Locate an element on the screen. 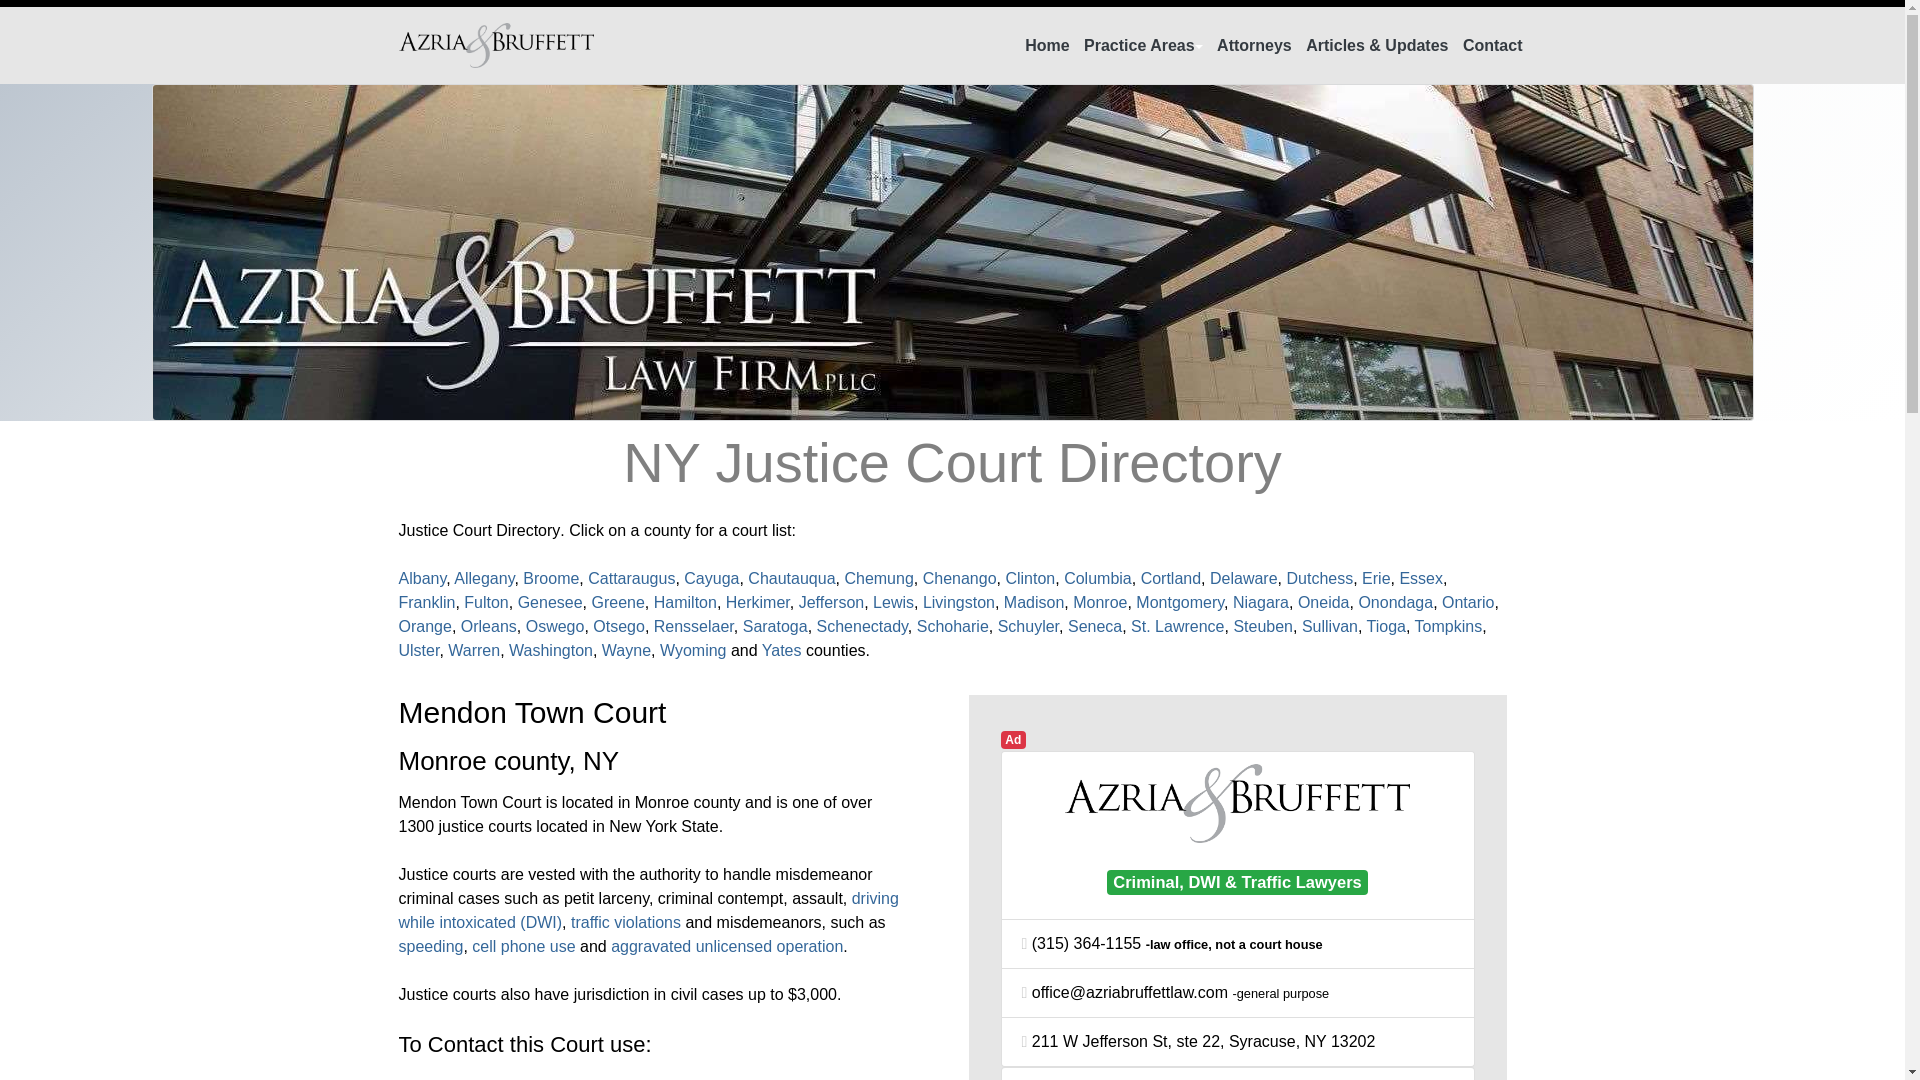 The height and width of the screenshot is (1080, 1920). Fulton is located at coordinates (486, 602).